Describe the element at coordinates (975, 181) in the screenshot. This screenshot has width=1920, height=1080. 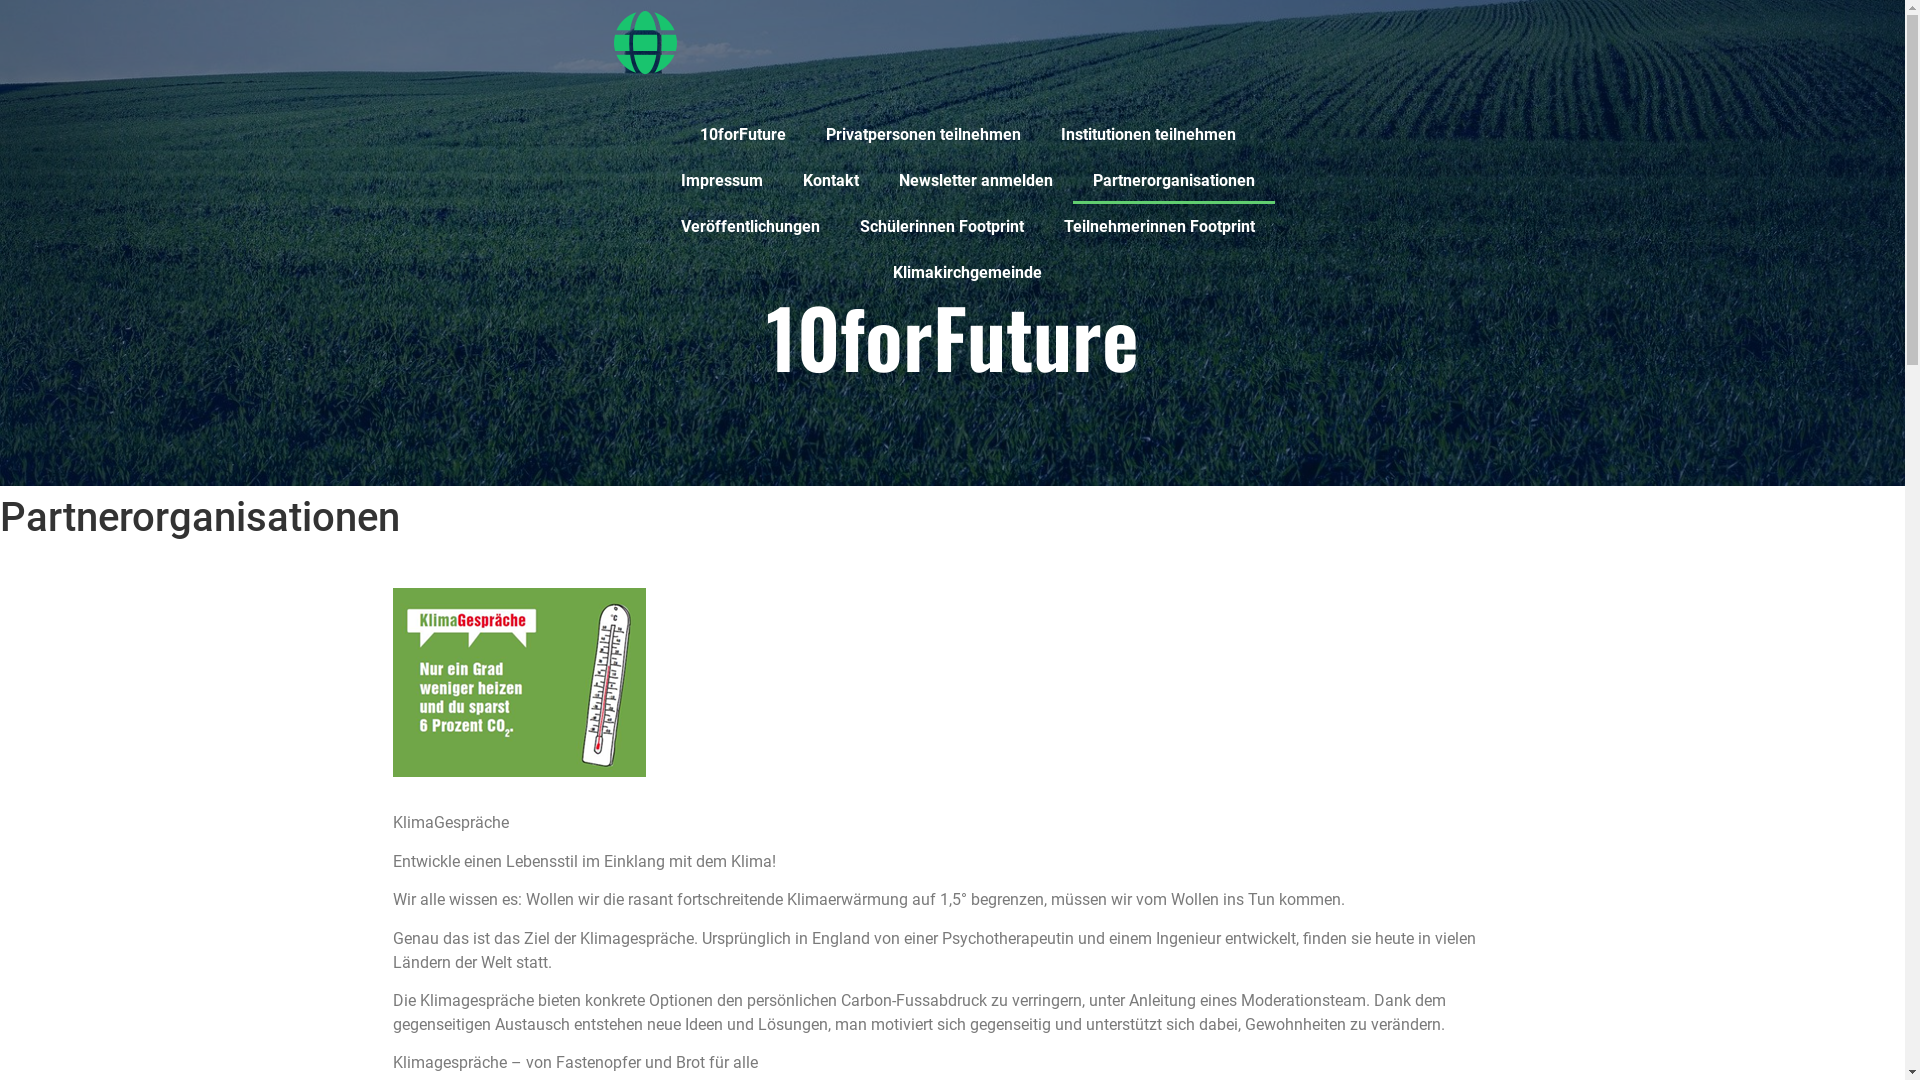
I see `Newsletter anmelden` at that location.